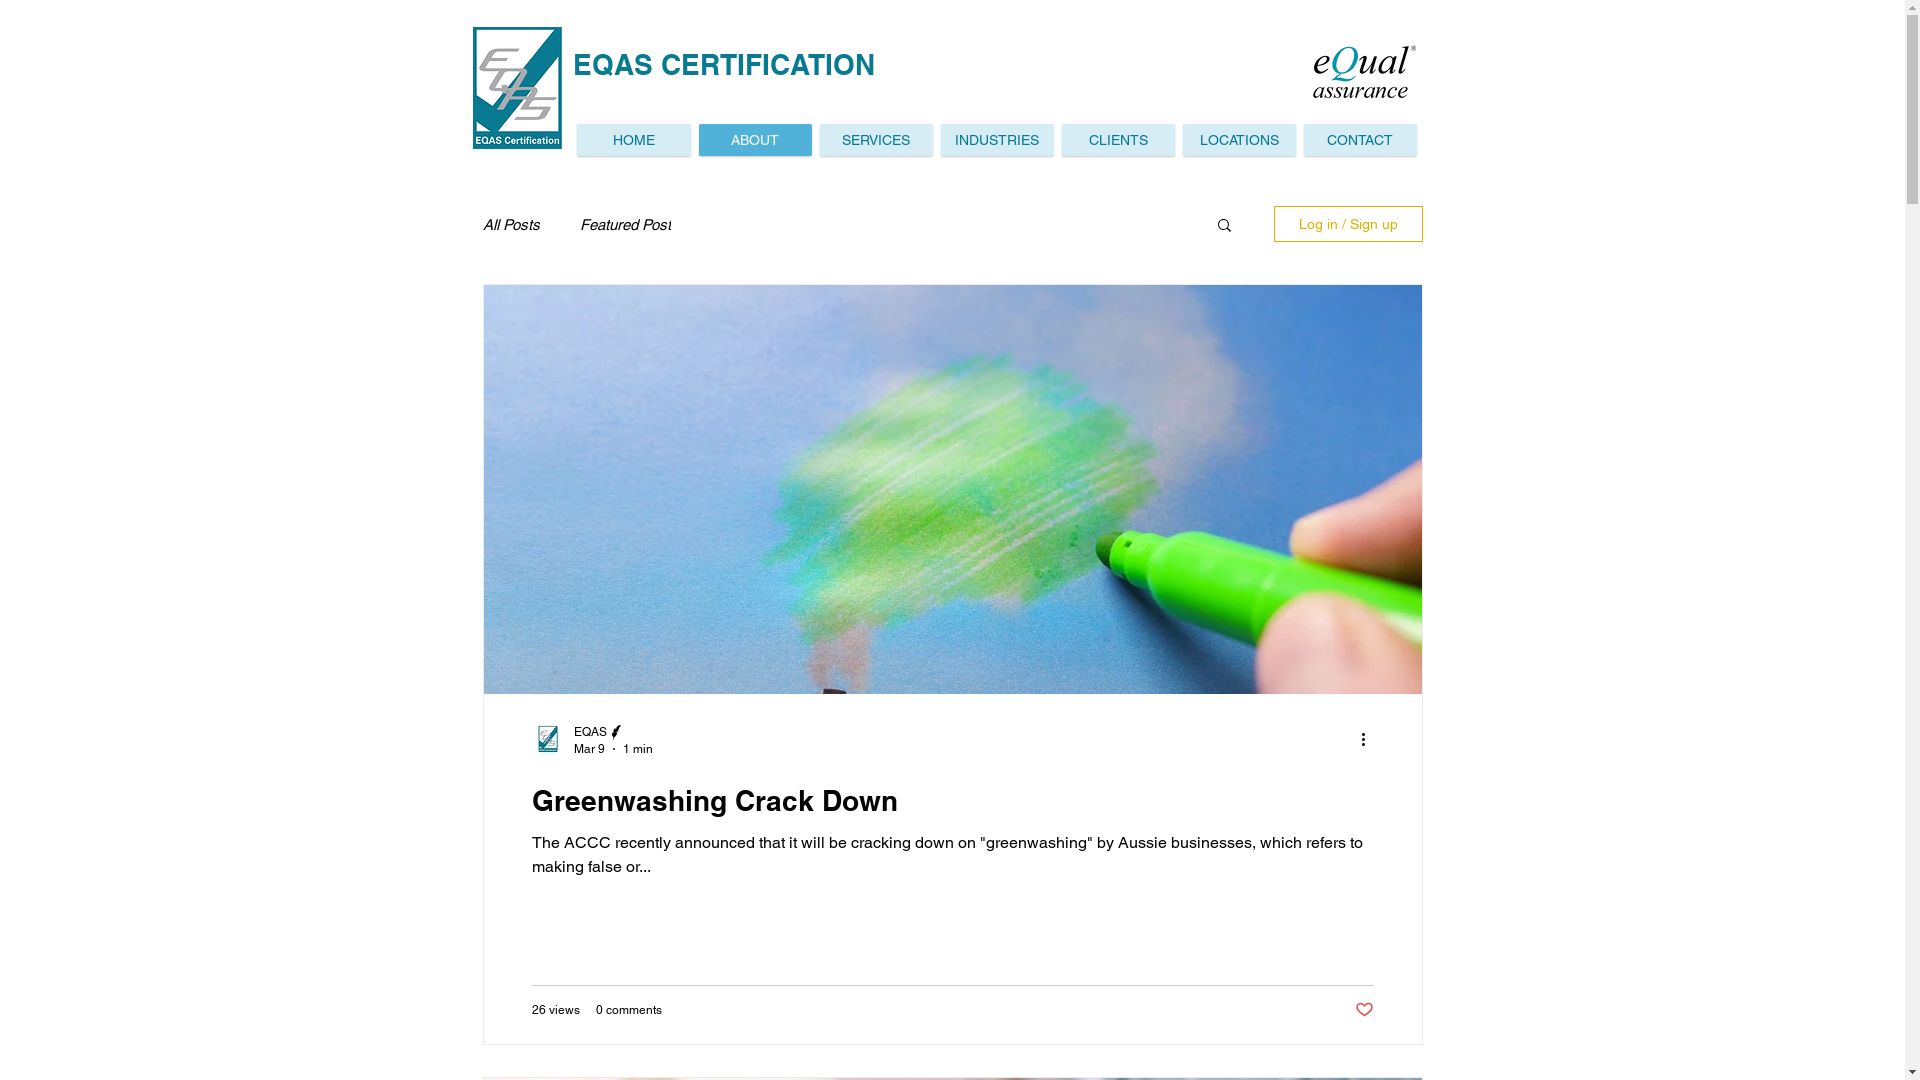 Image resolution: width=1920 pixels, height=1080 pixels. What do you see at coordinates (953, 800) in the screenshot?
I see `Greenwashing Crack Down` at bounding box center [953, 800].